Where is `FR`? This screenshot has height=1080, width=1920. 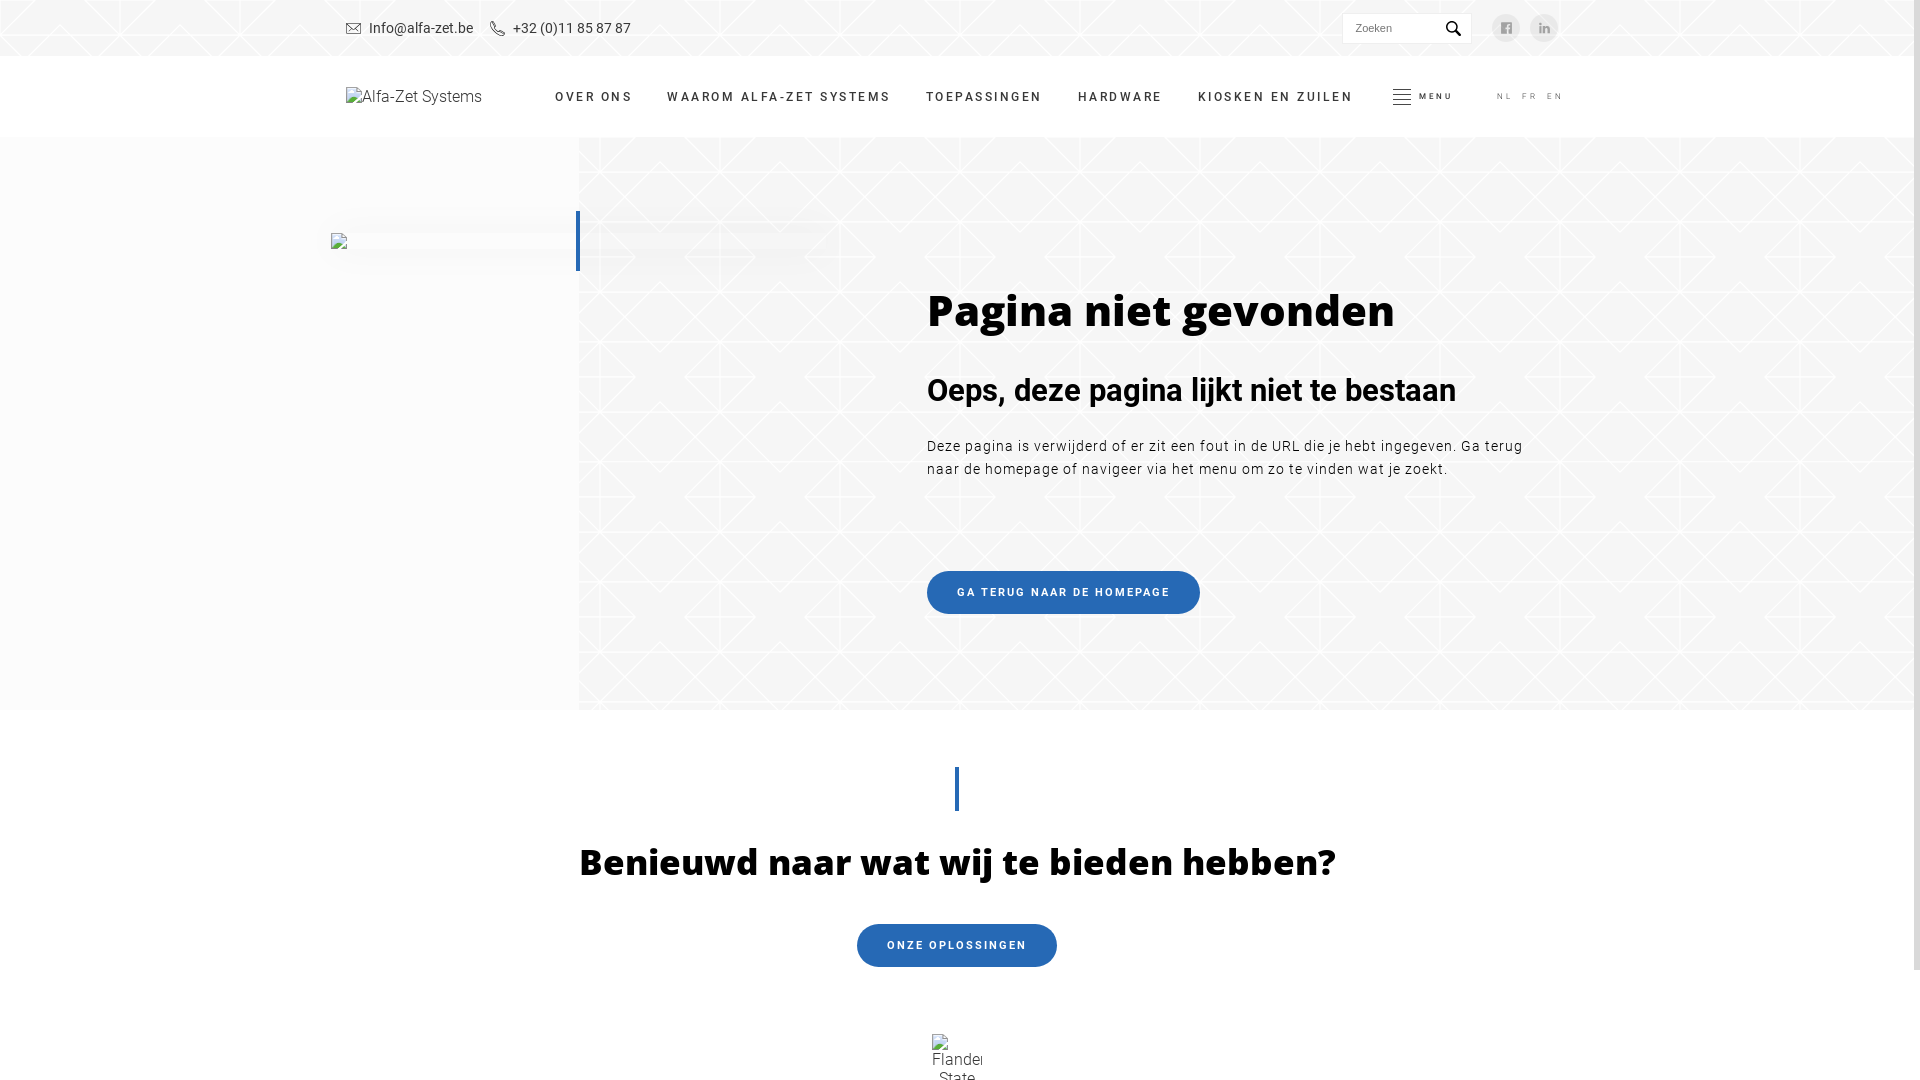
FR is located at coordinates (1530, 96).